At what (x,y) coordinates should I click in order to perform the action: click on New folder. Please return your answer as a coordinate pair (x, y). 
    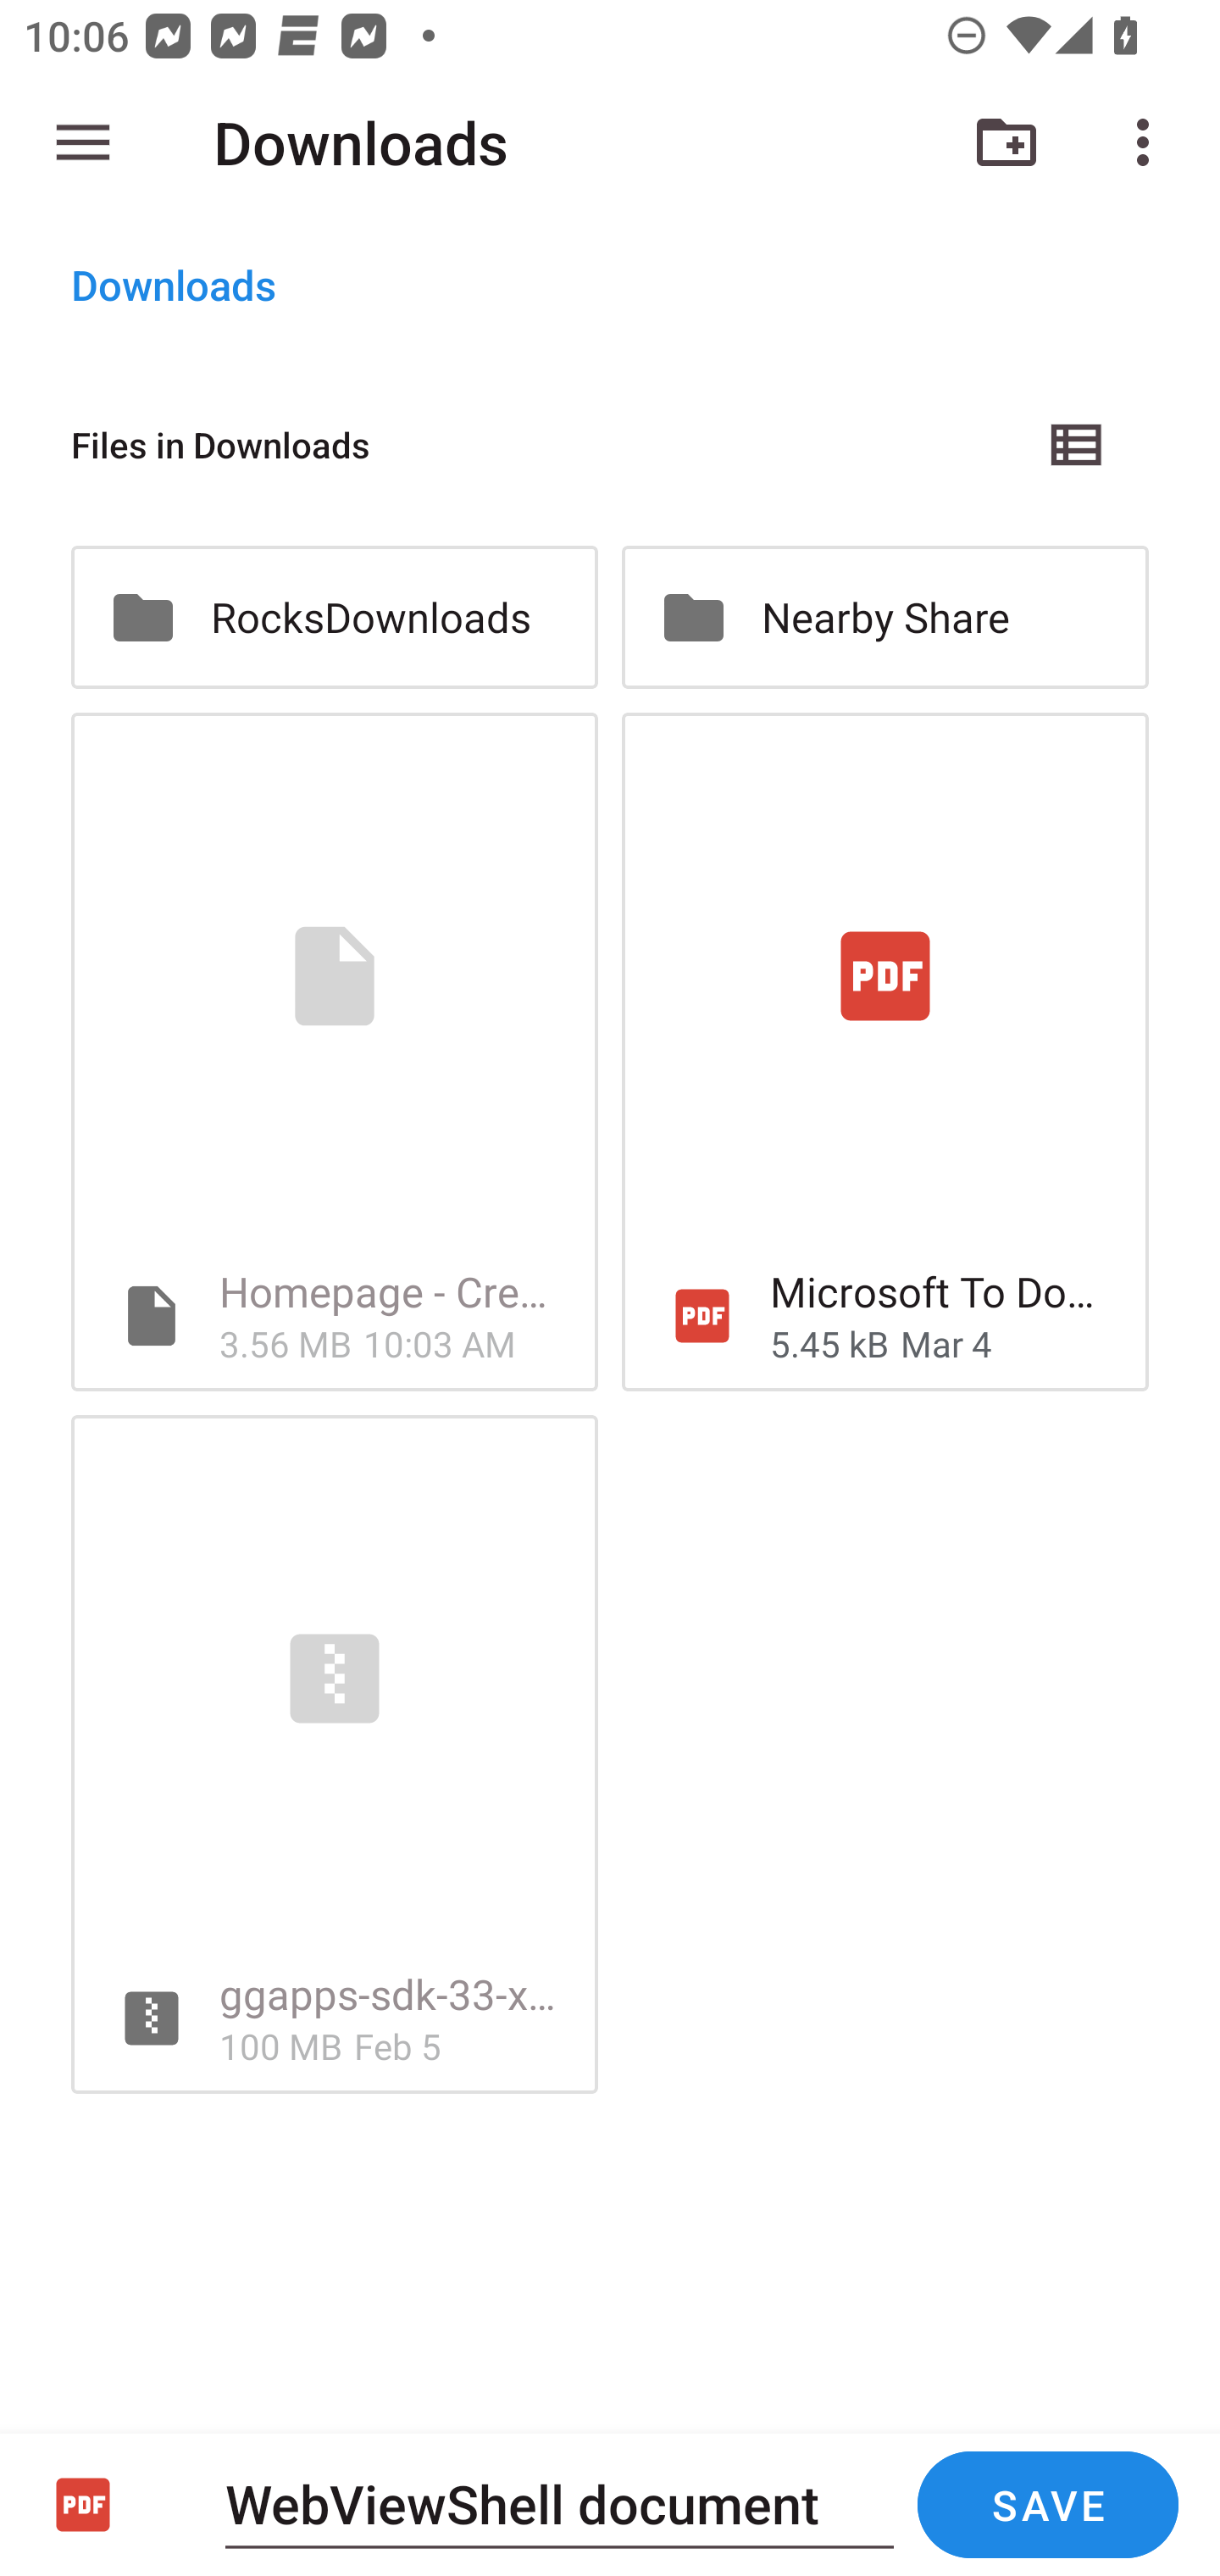
    Looking at the image, I should click on (1006, 142).